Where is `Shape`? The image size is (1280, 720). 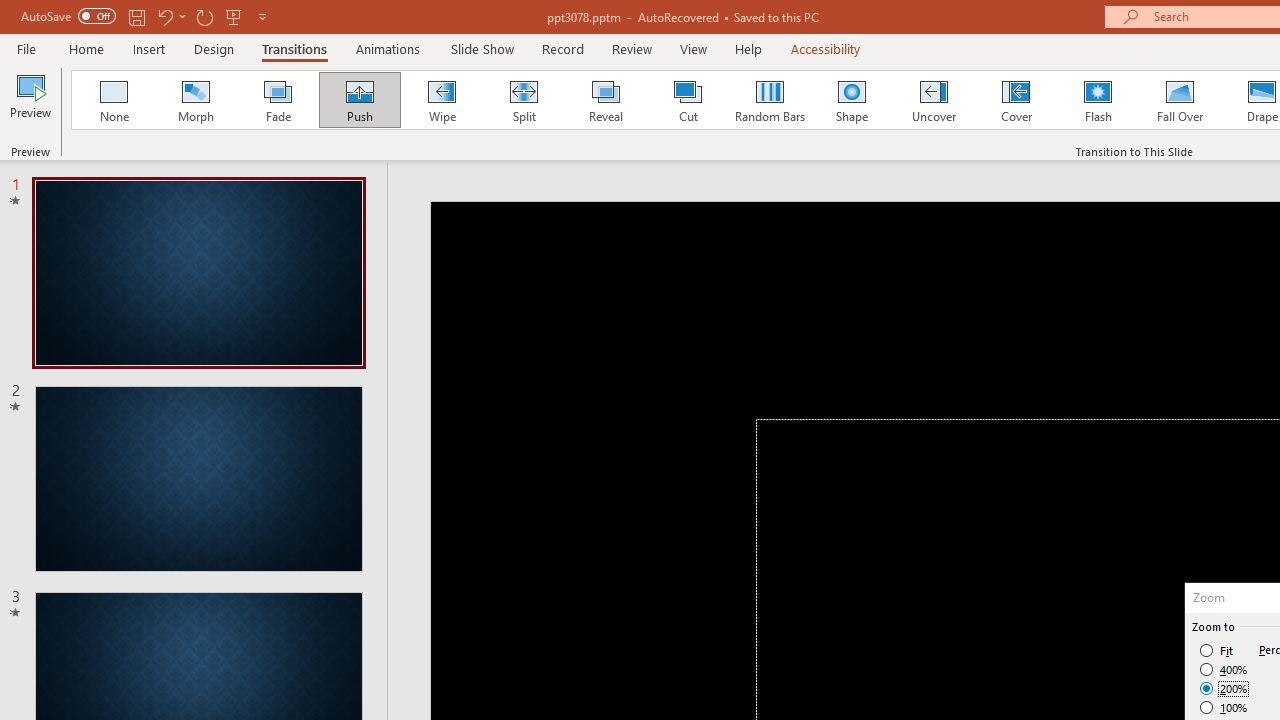
Shape is located at coordinates (852, 100).